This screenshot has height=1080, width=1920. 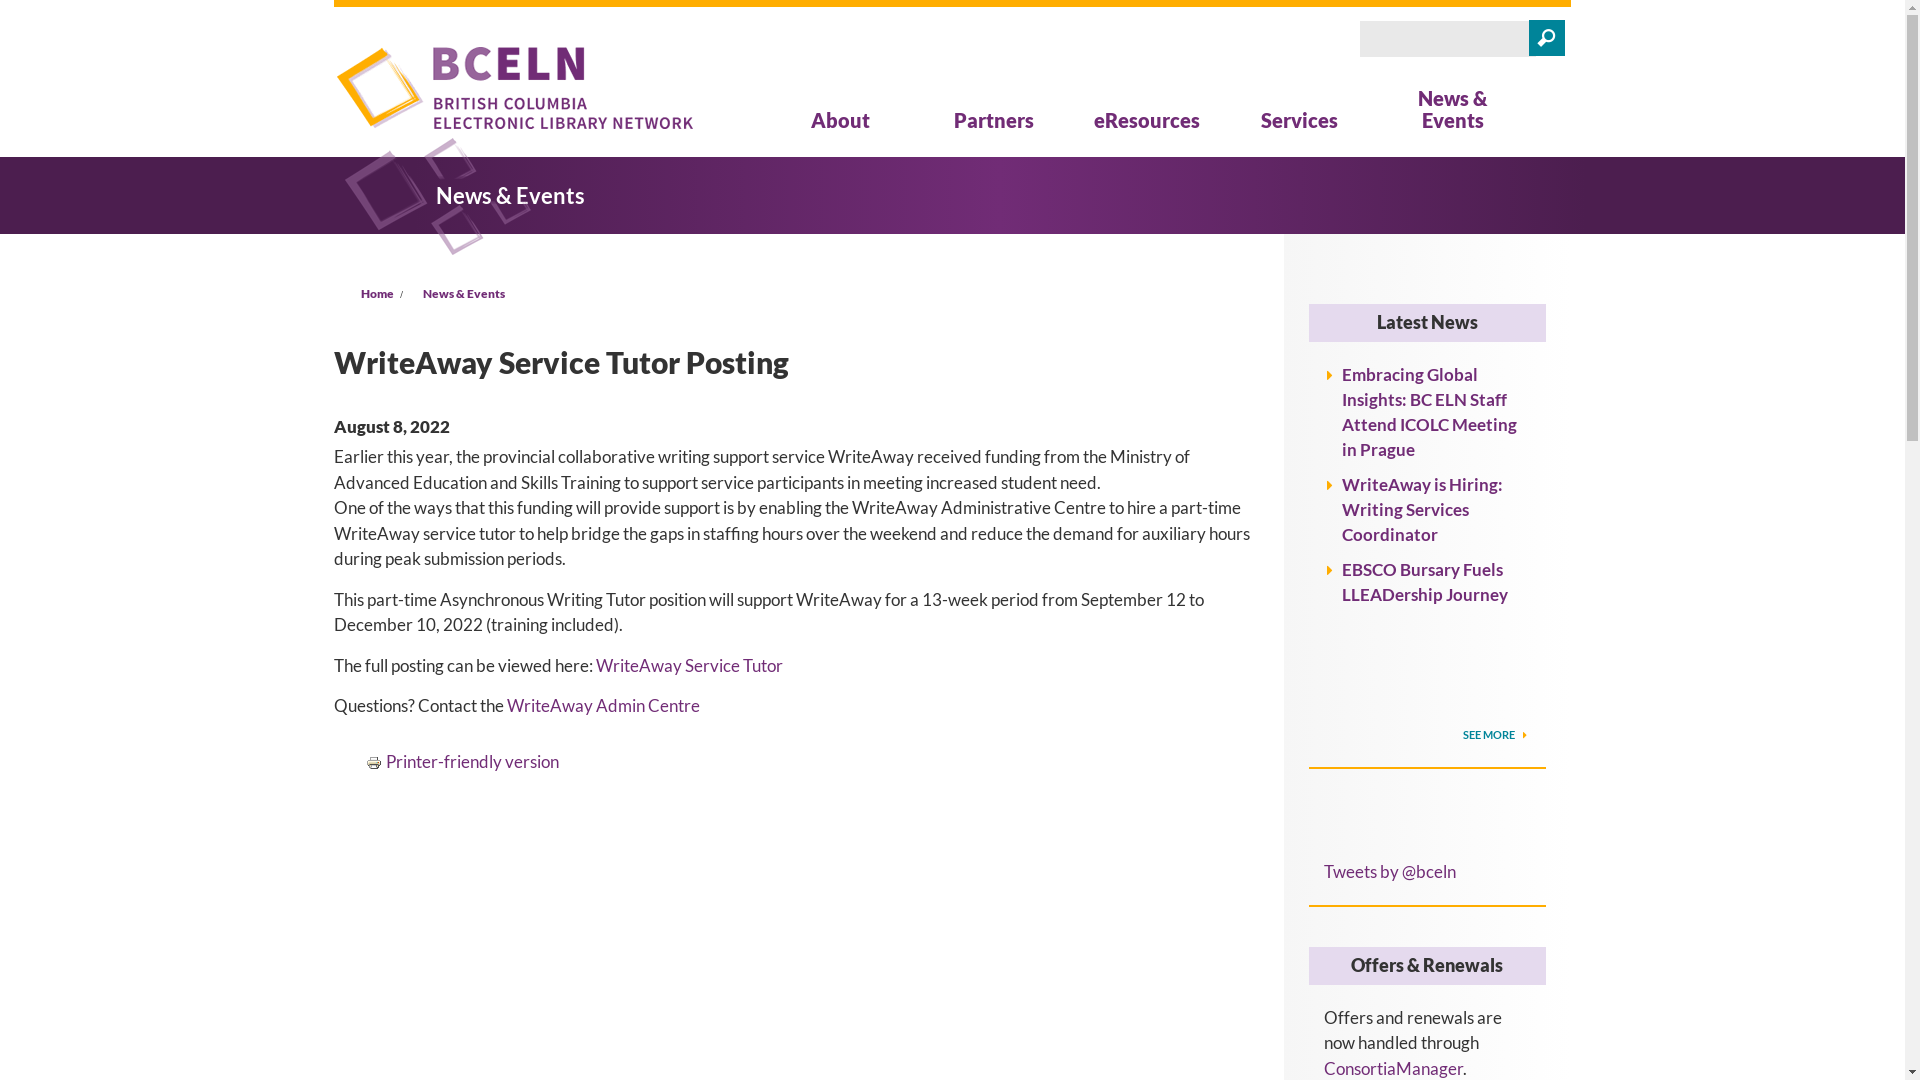 What do you see at coordinates (603, 706) in the screenshot?
I see `WriteAway Admin Centre` at bounding box center [603, 706].